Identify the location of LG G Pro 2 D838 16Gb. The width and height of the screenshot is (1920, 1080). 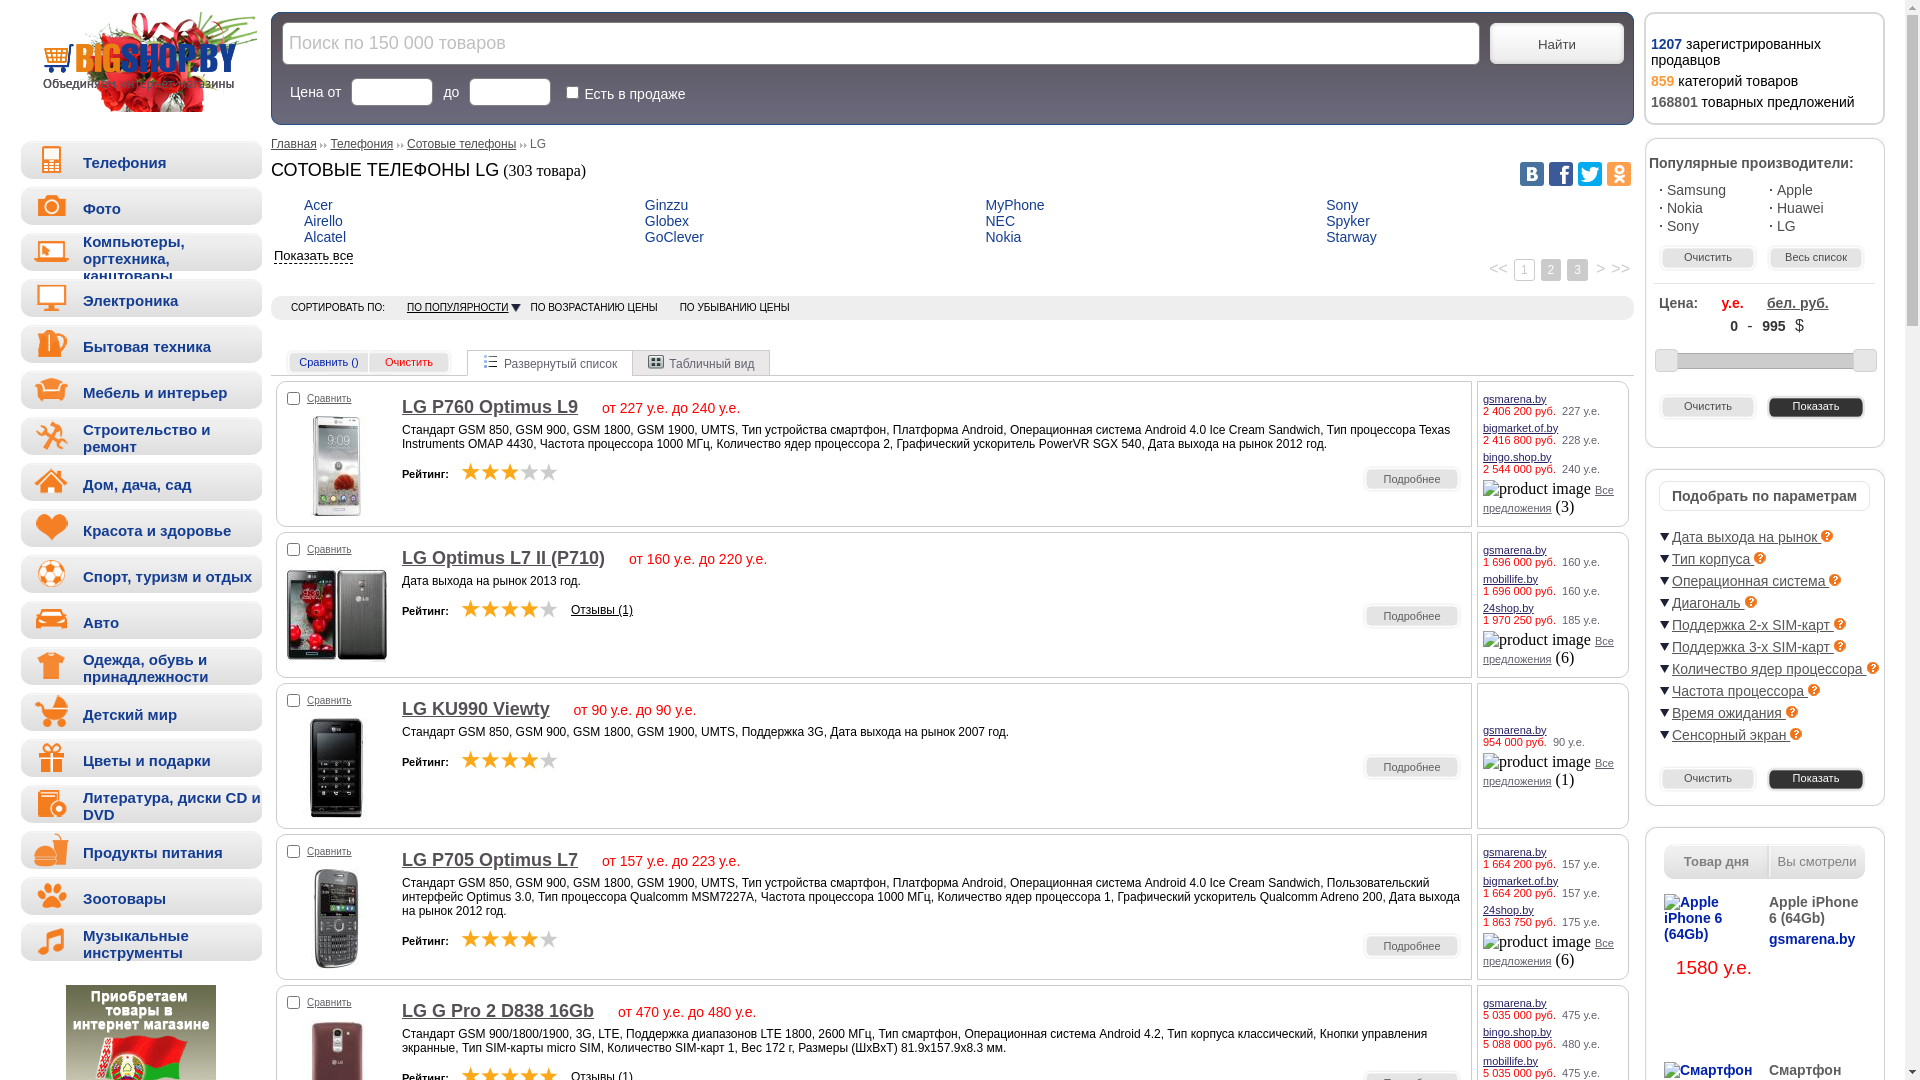
(498, 1011).